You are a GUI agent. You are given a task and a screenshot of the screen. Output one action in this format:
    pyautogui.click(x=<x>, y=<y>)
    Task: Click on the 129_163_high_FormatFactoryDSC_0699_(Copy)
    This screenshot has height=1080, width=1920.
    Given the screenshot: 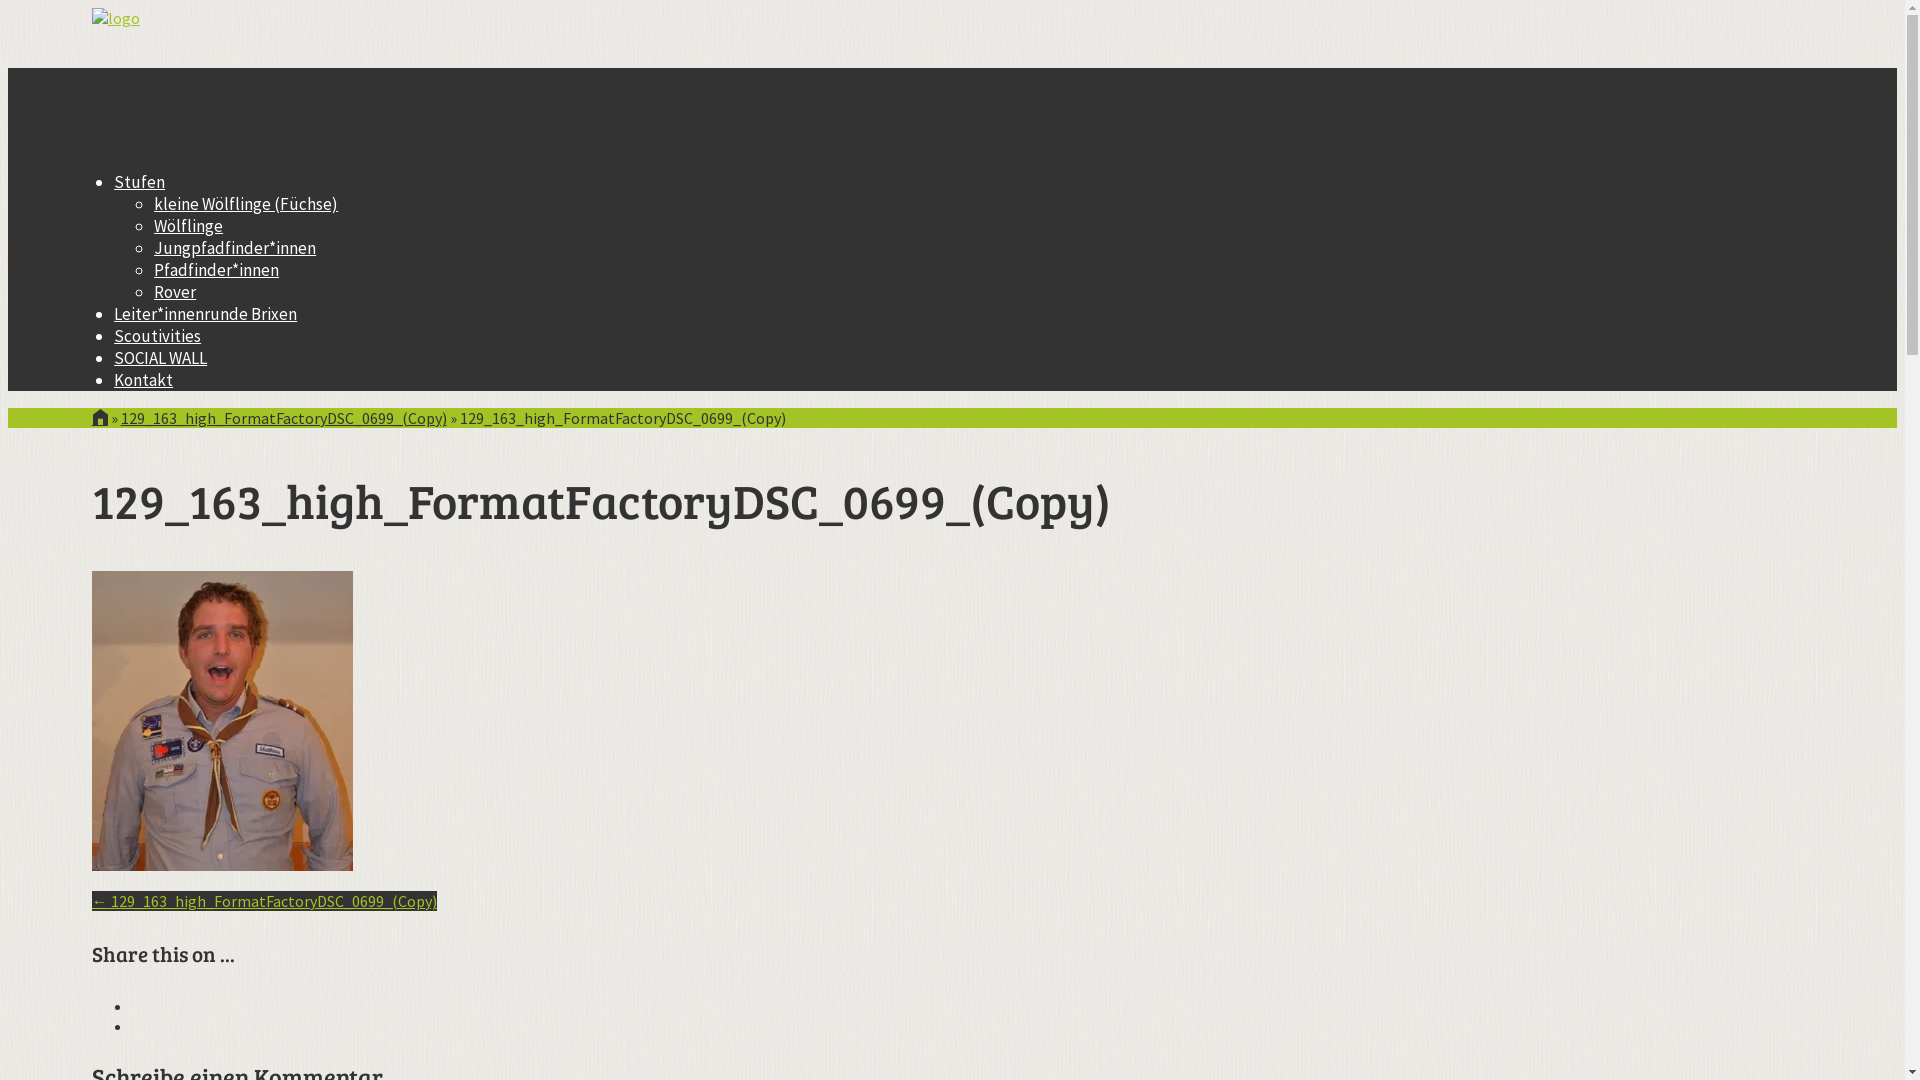 What is the action you would take?
    pyautogui.click(x=284, y=418)
    